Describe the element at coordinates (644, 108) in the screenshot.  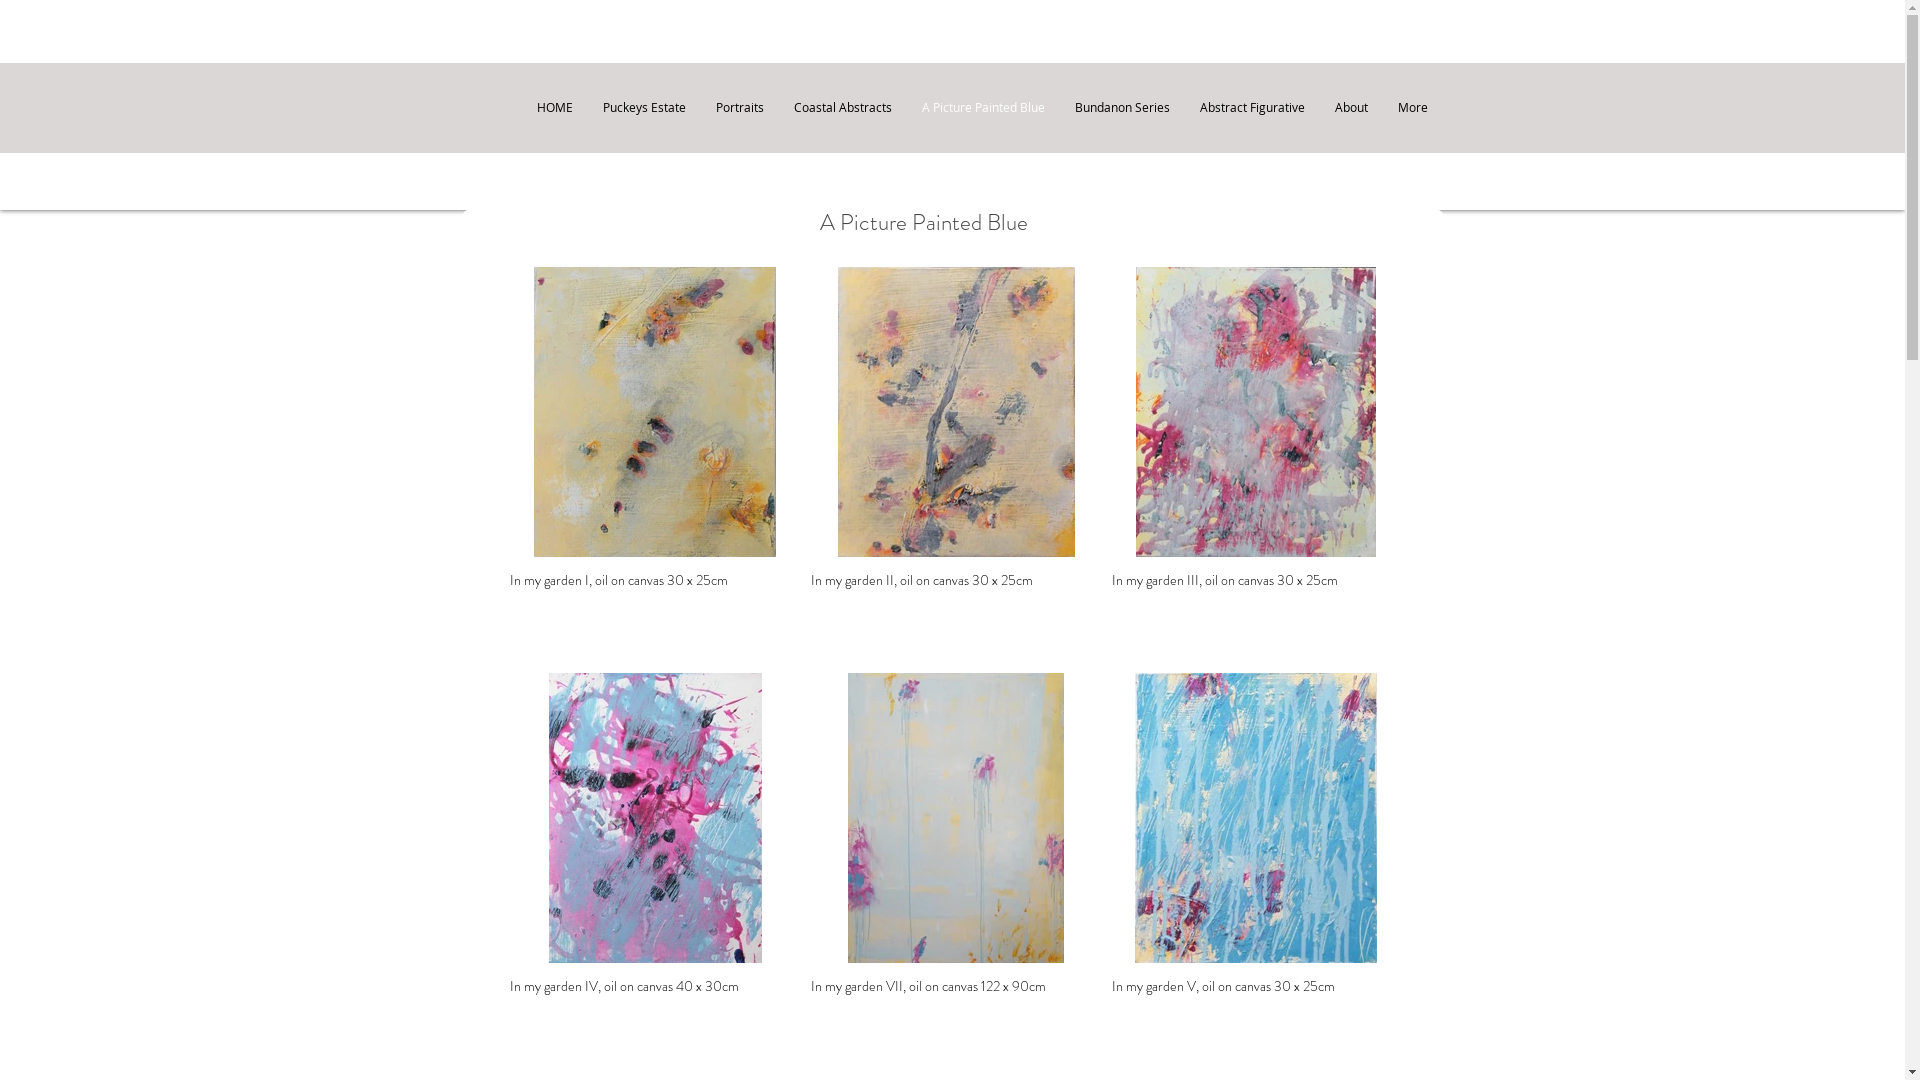
I see `Puckeys Estate` at that location.